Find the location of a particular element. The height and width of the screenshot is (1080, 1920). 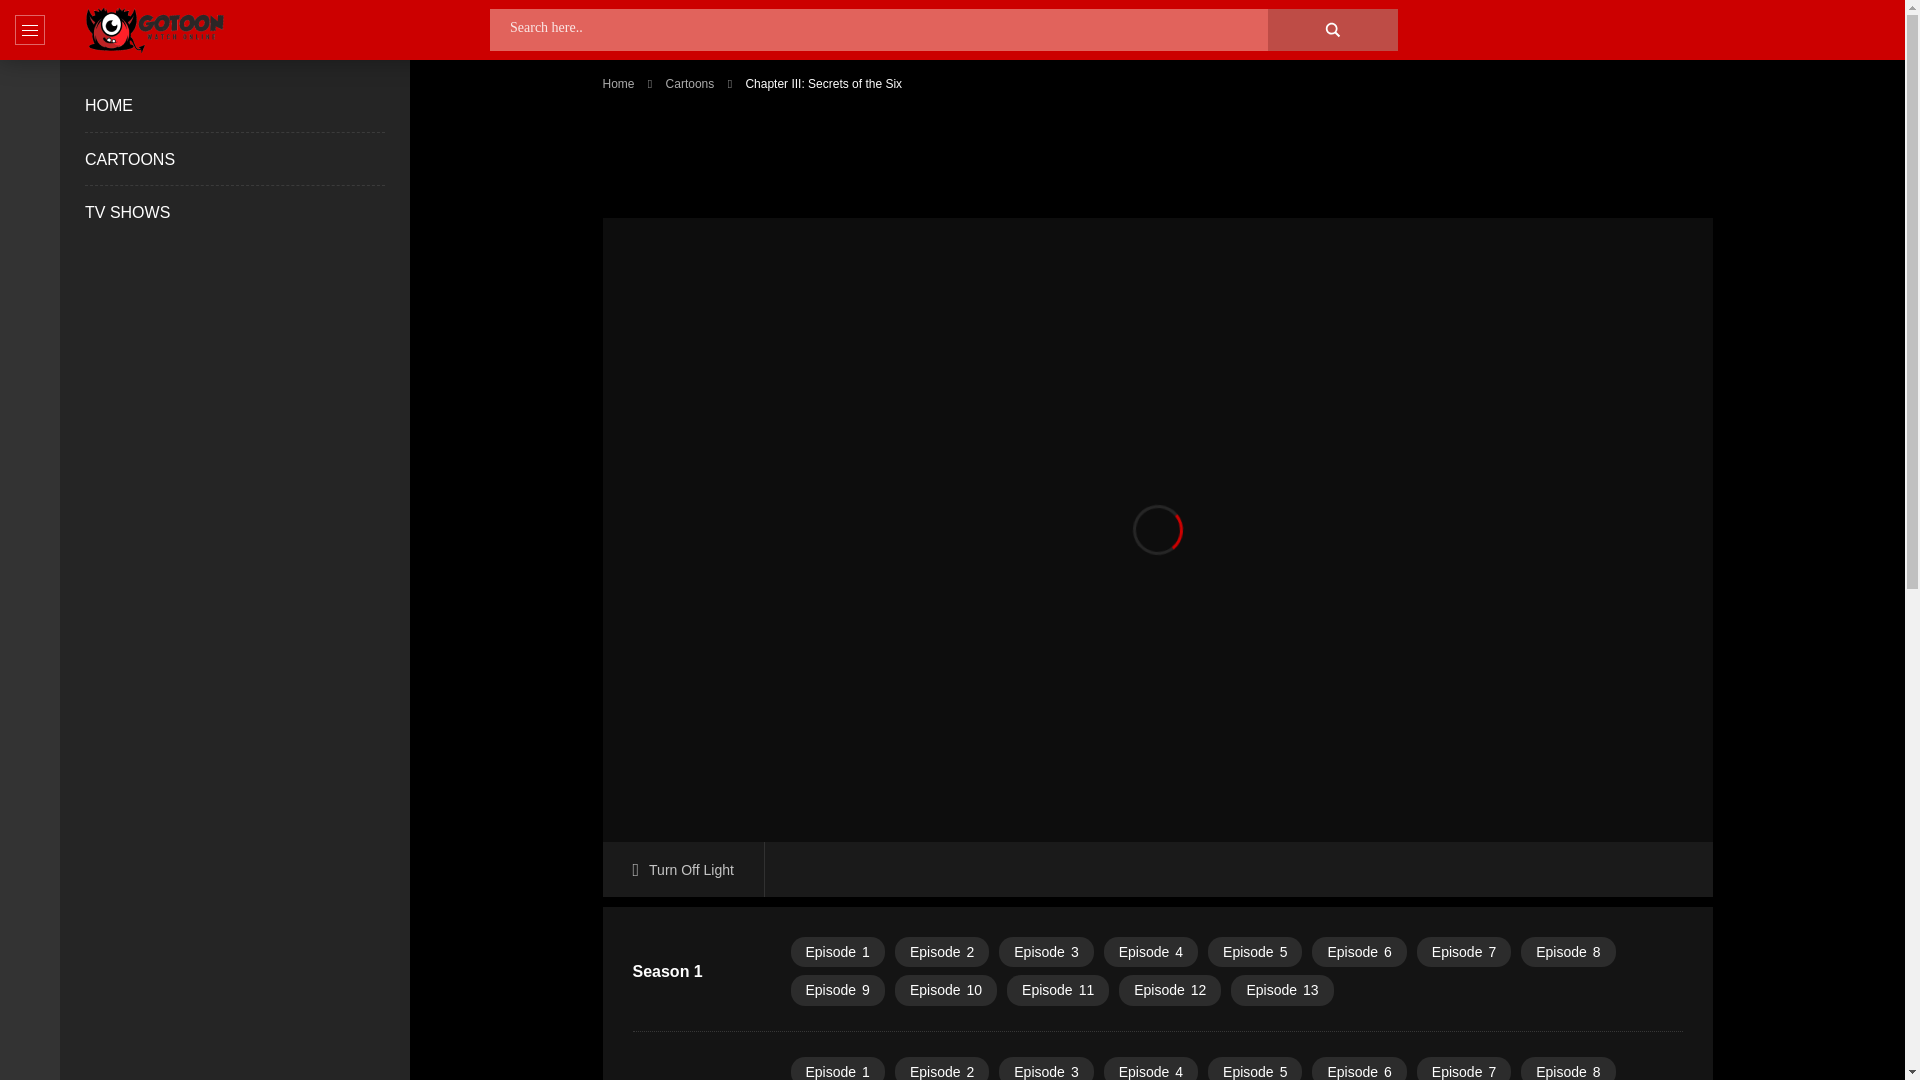

Episode3 is located at coordinates (1045, 952).